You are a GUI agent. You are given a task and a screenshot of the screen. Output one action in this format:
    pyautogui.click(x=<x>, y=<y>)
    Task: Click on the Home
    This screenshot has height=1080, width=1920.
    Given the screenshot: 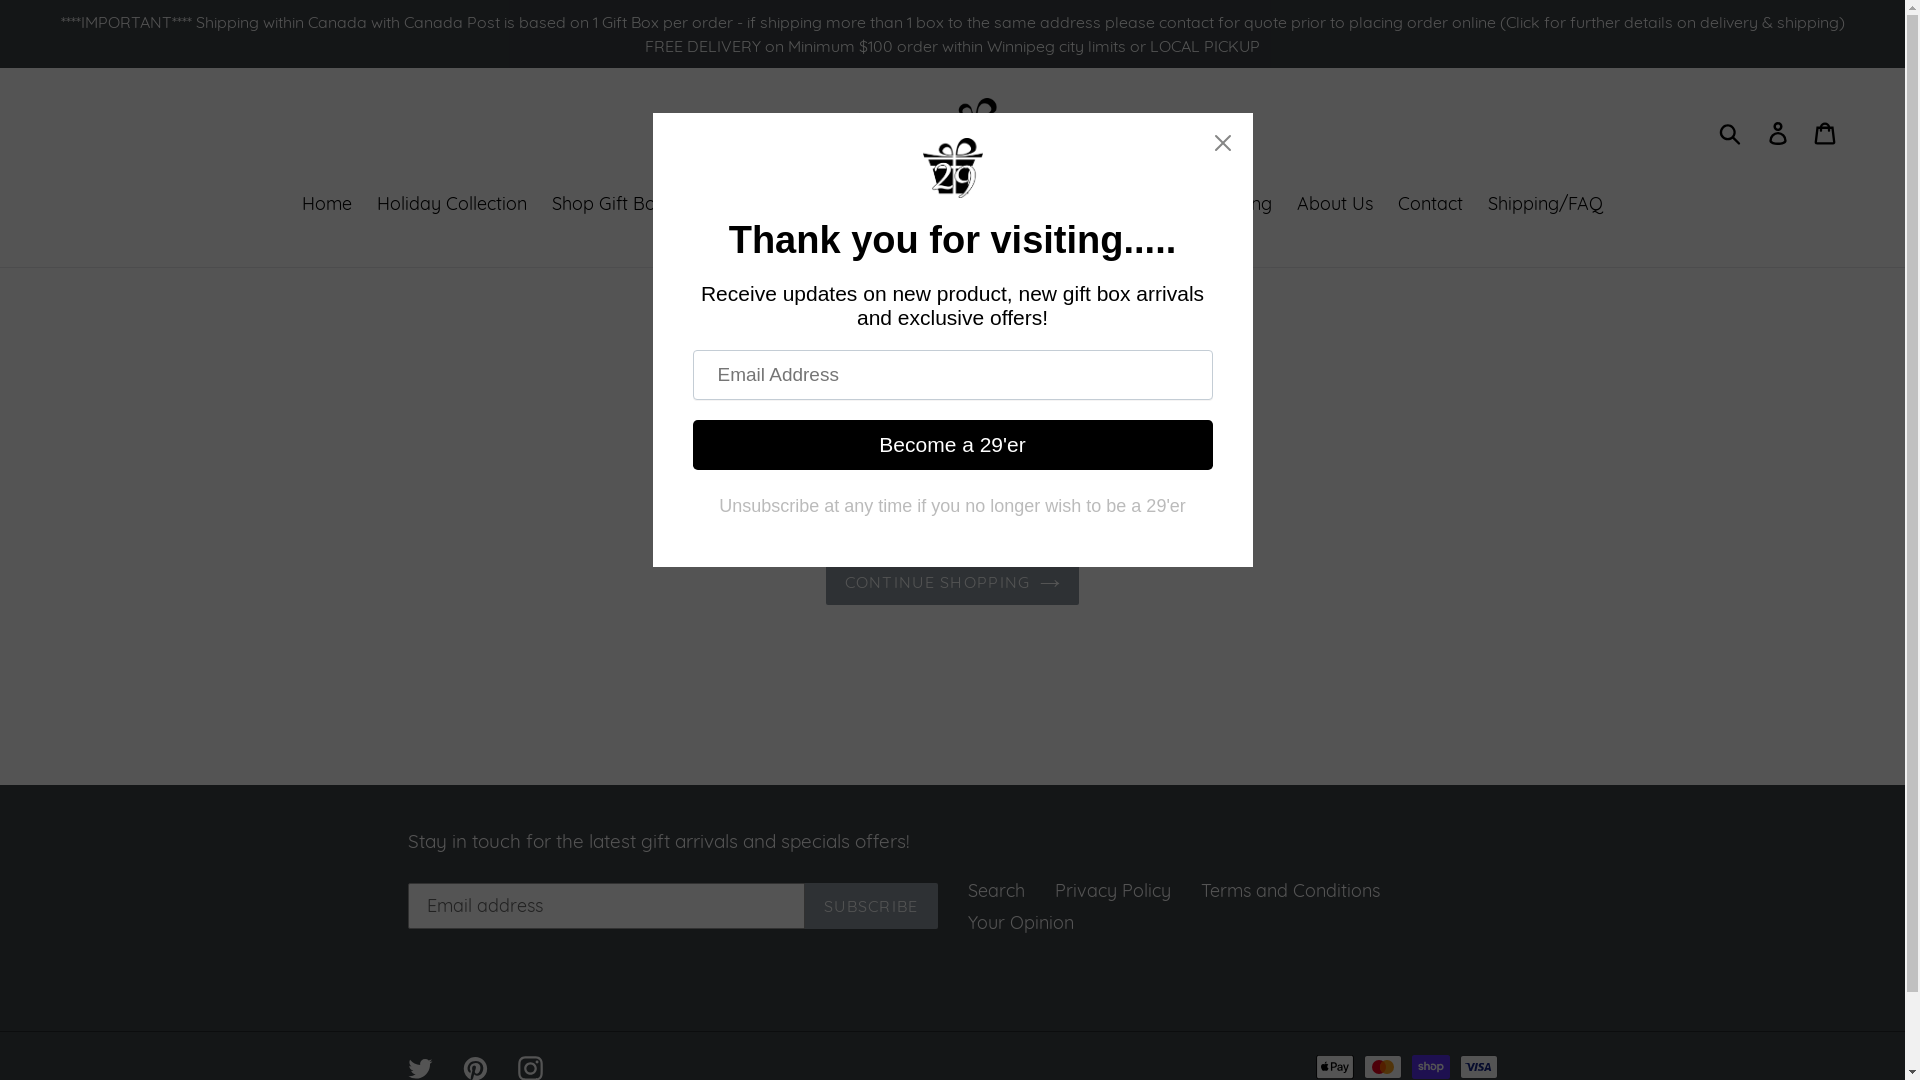 What is the action you would take?
    pyautogui.click(x=327, y=205)
    